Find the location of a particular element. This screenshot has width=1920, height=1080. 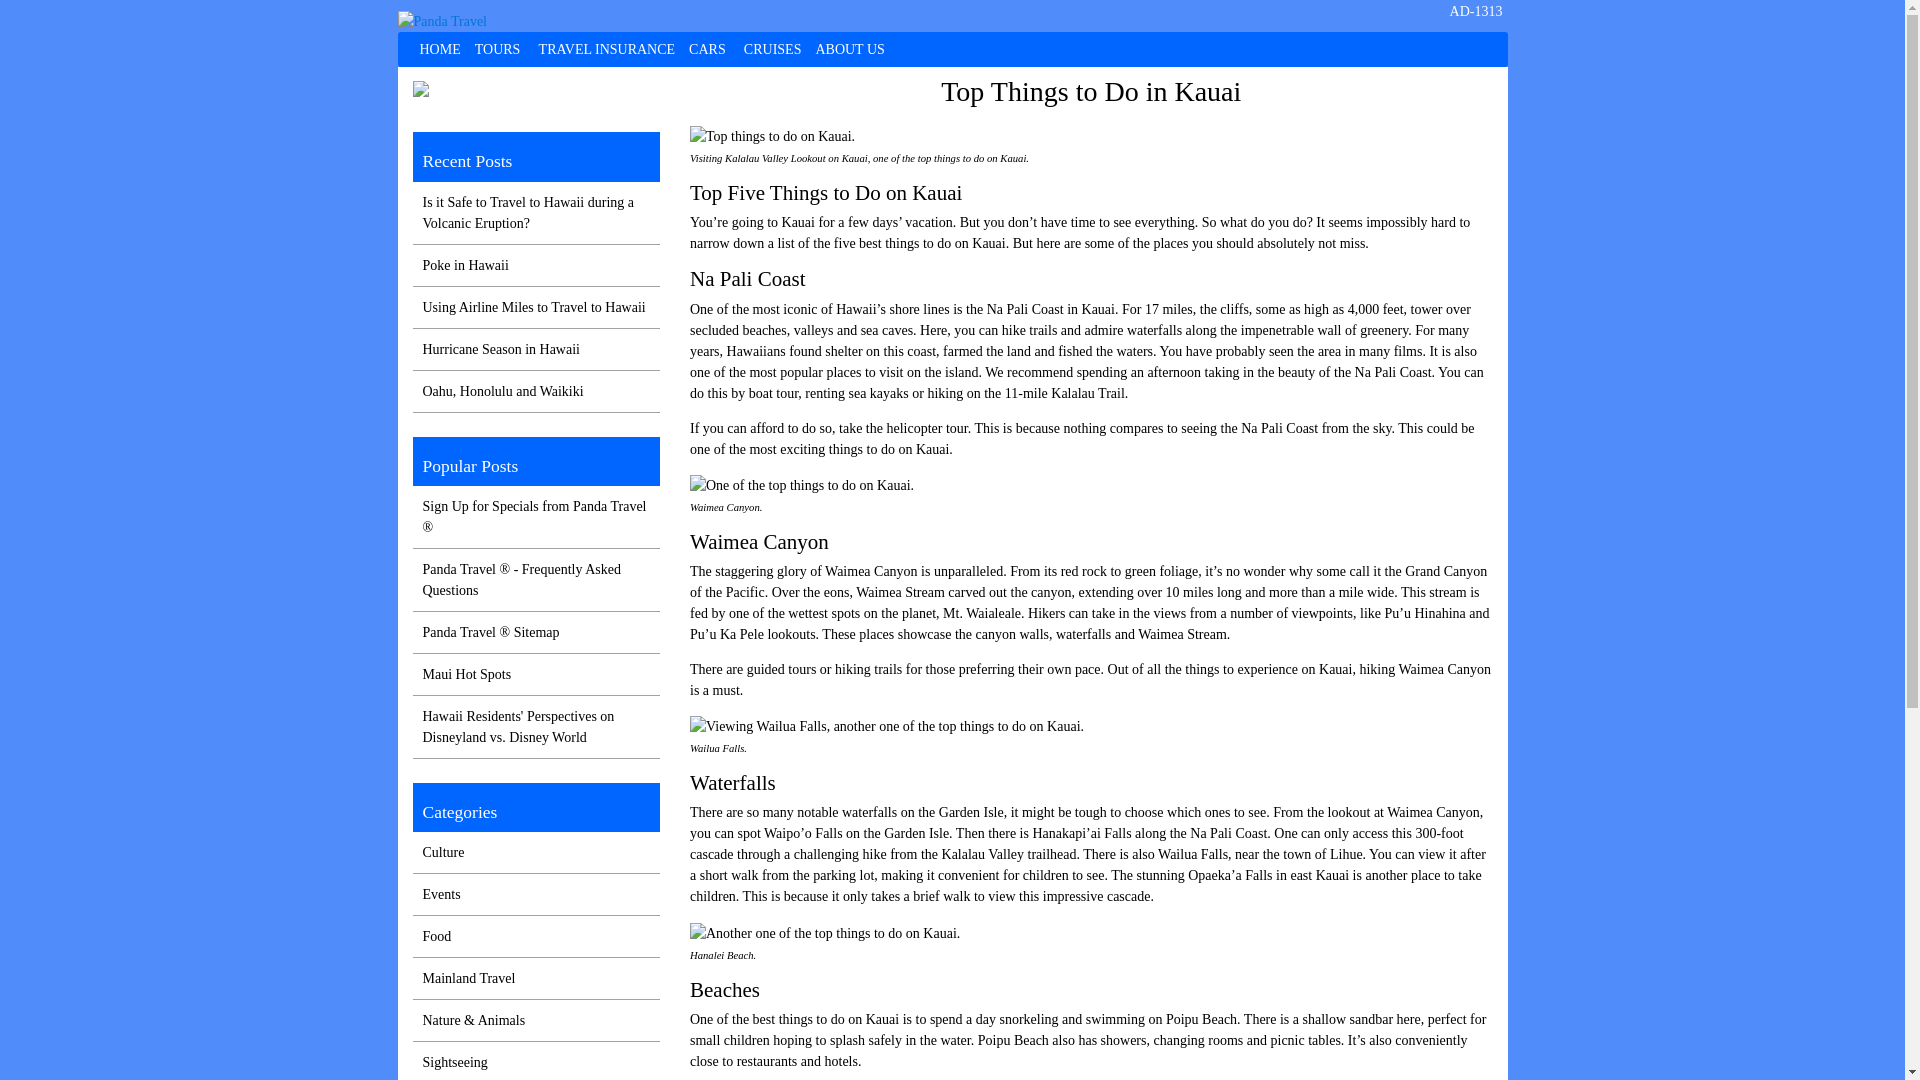

CARS is located at coordinates (709, 49).